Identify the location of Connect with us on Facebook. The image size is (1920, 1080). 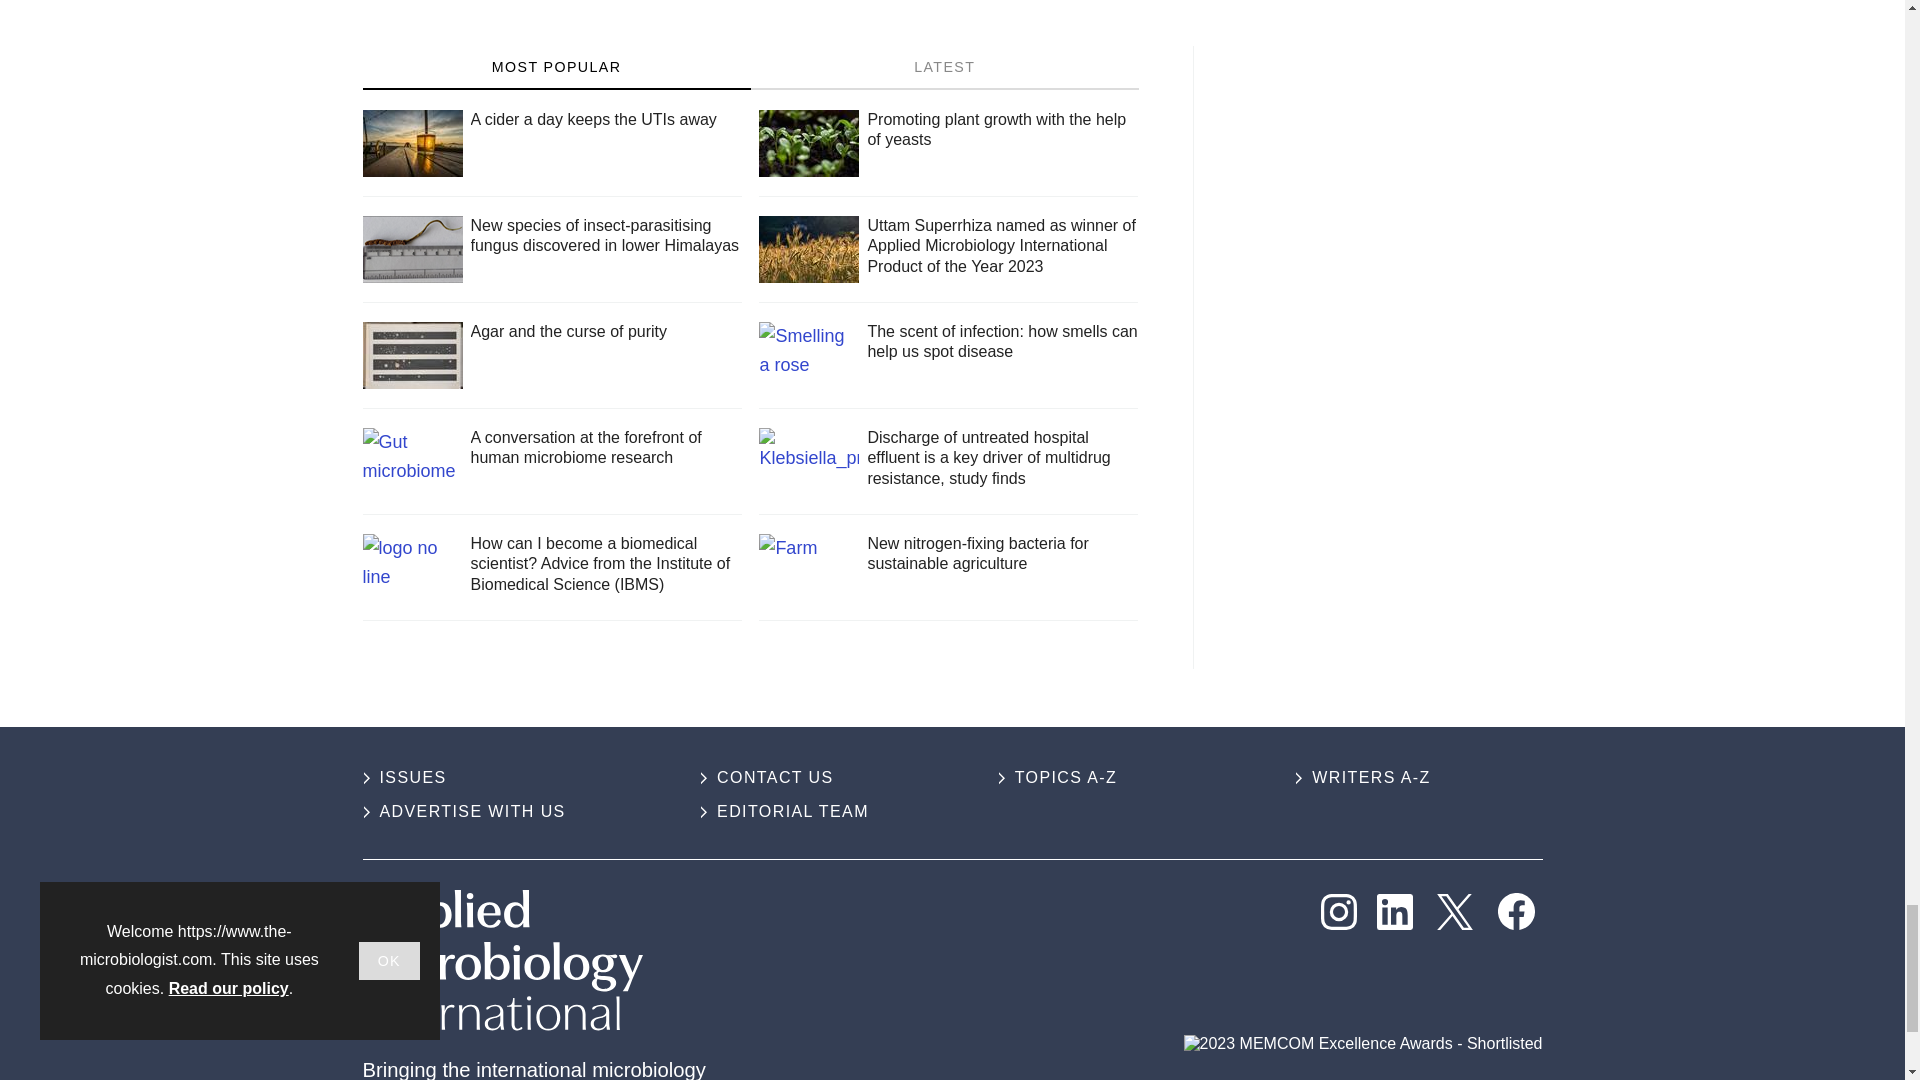
(1516, 911).